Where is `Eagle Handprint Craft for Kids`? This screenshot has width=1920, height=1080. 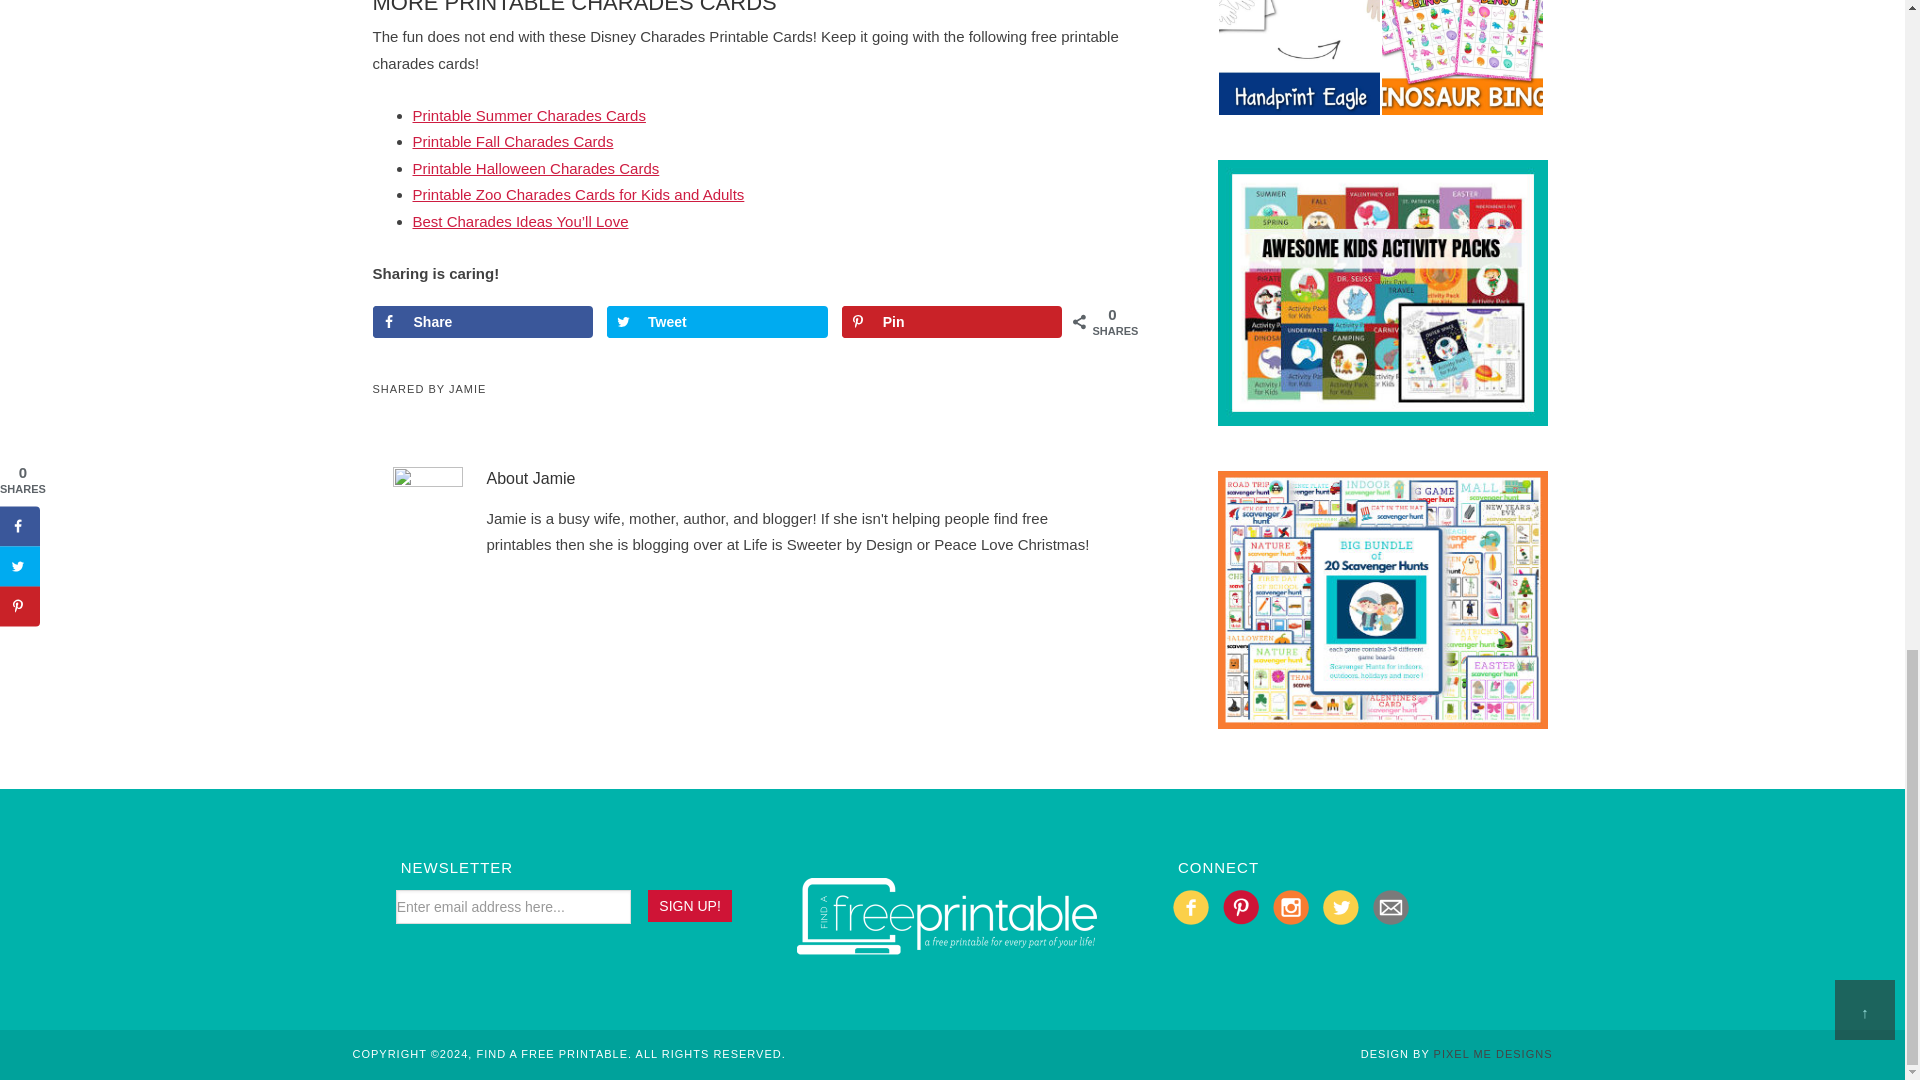 Eagle Handprint Craft for Kids is located at coordinates (1300, 106).